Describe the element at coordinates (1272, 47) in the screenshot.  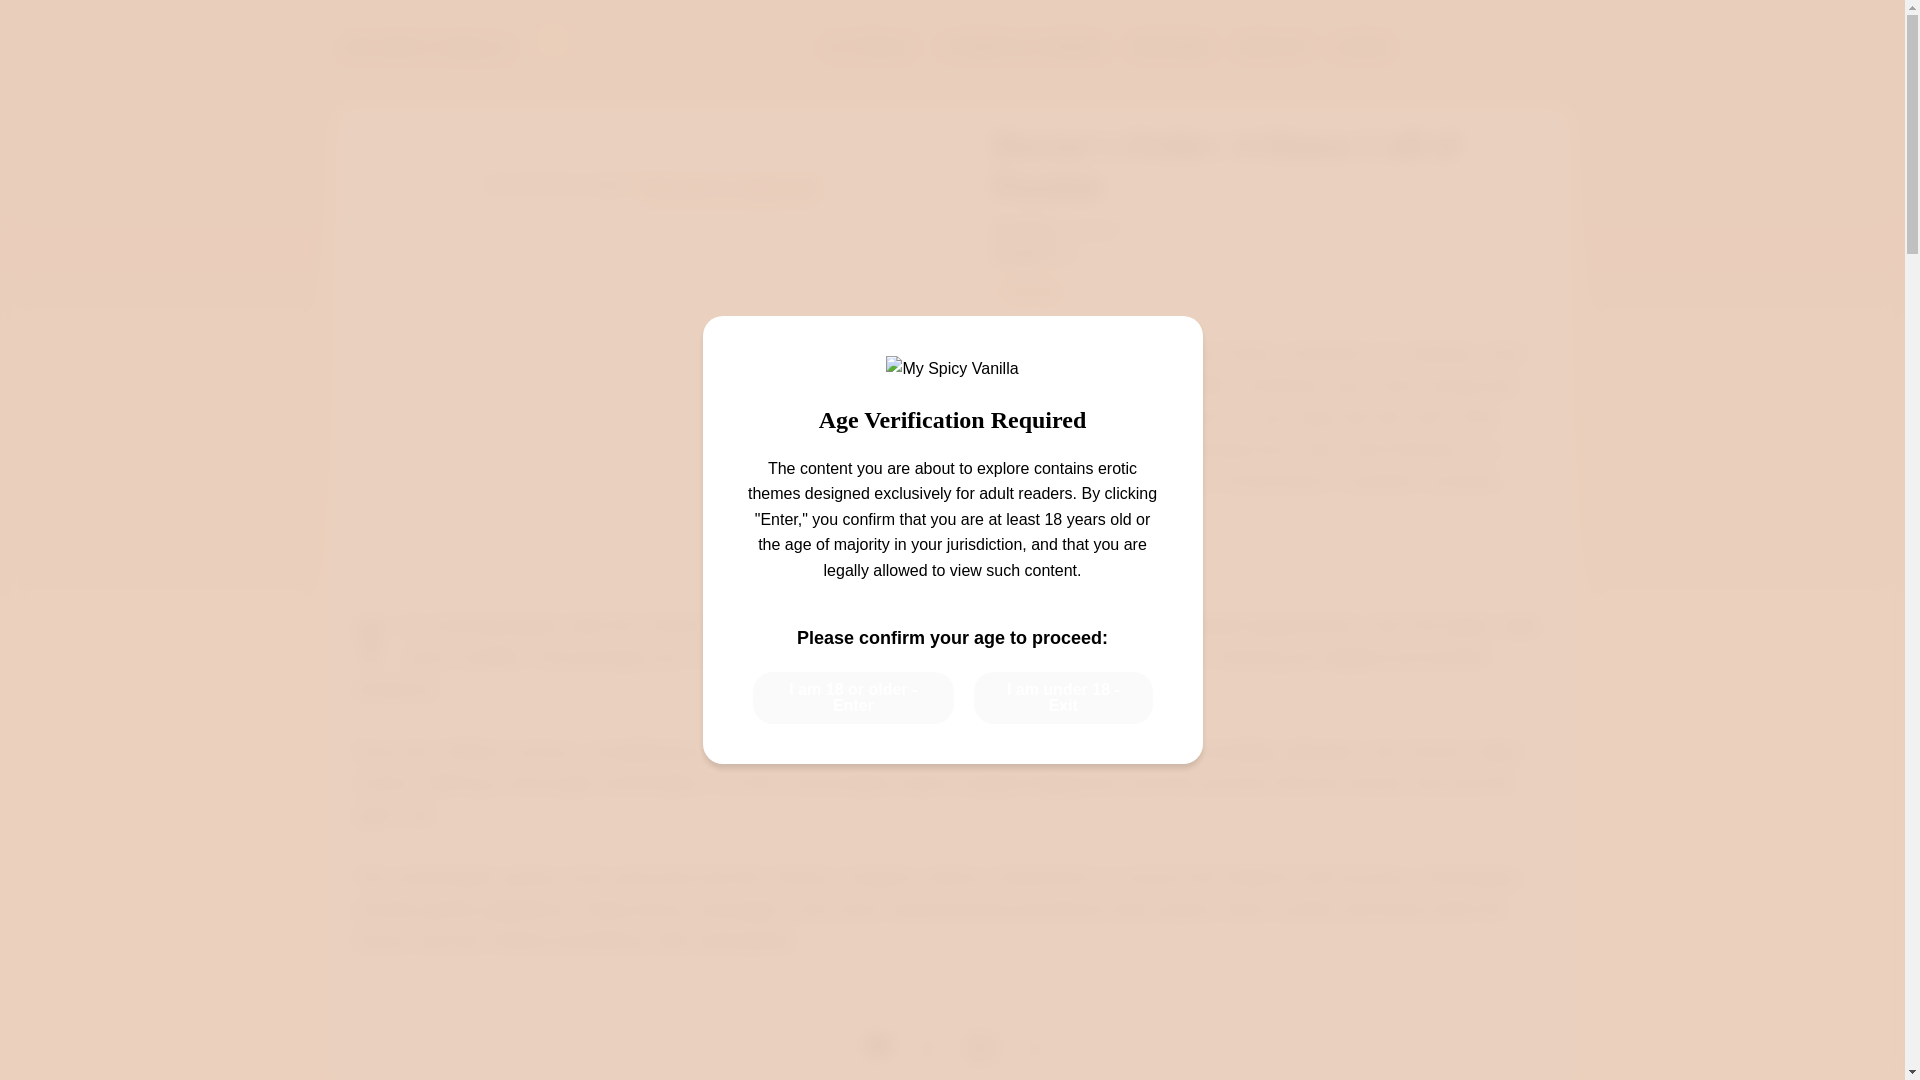
I see `SIGN UP` at that location.